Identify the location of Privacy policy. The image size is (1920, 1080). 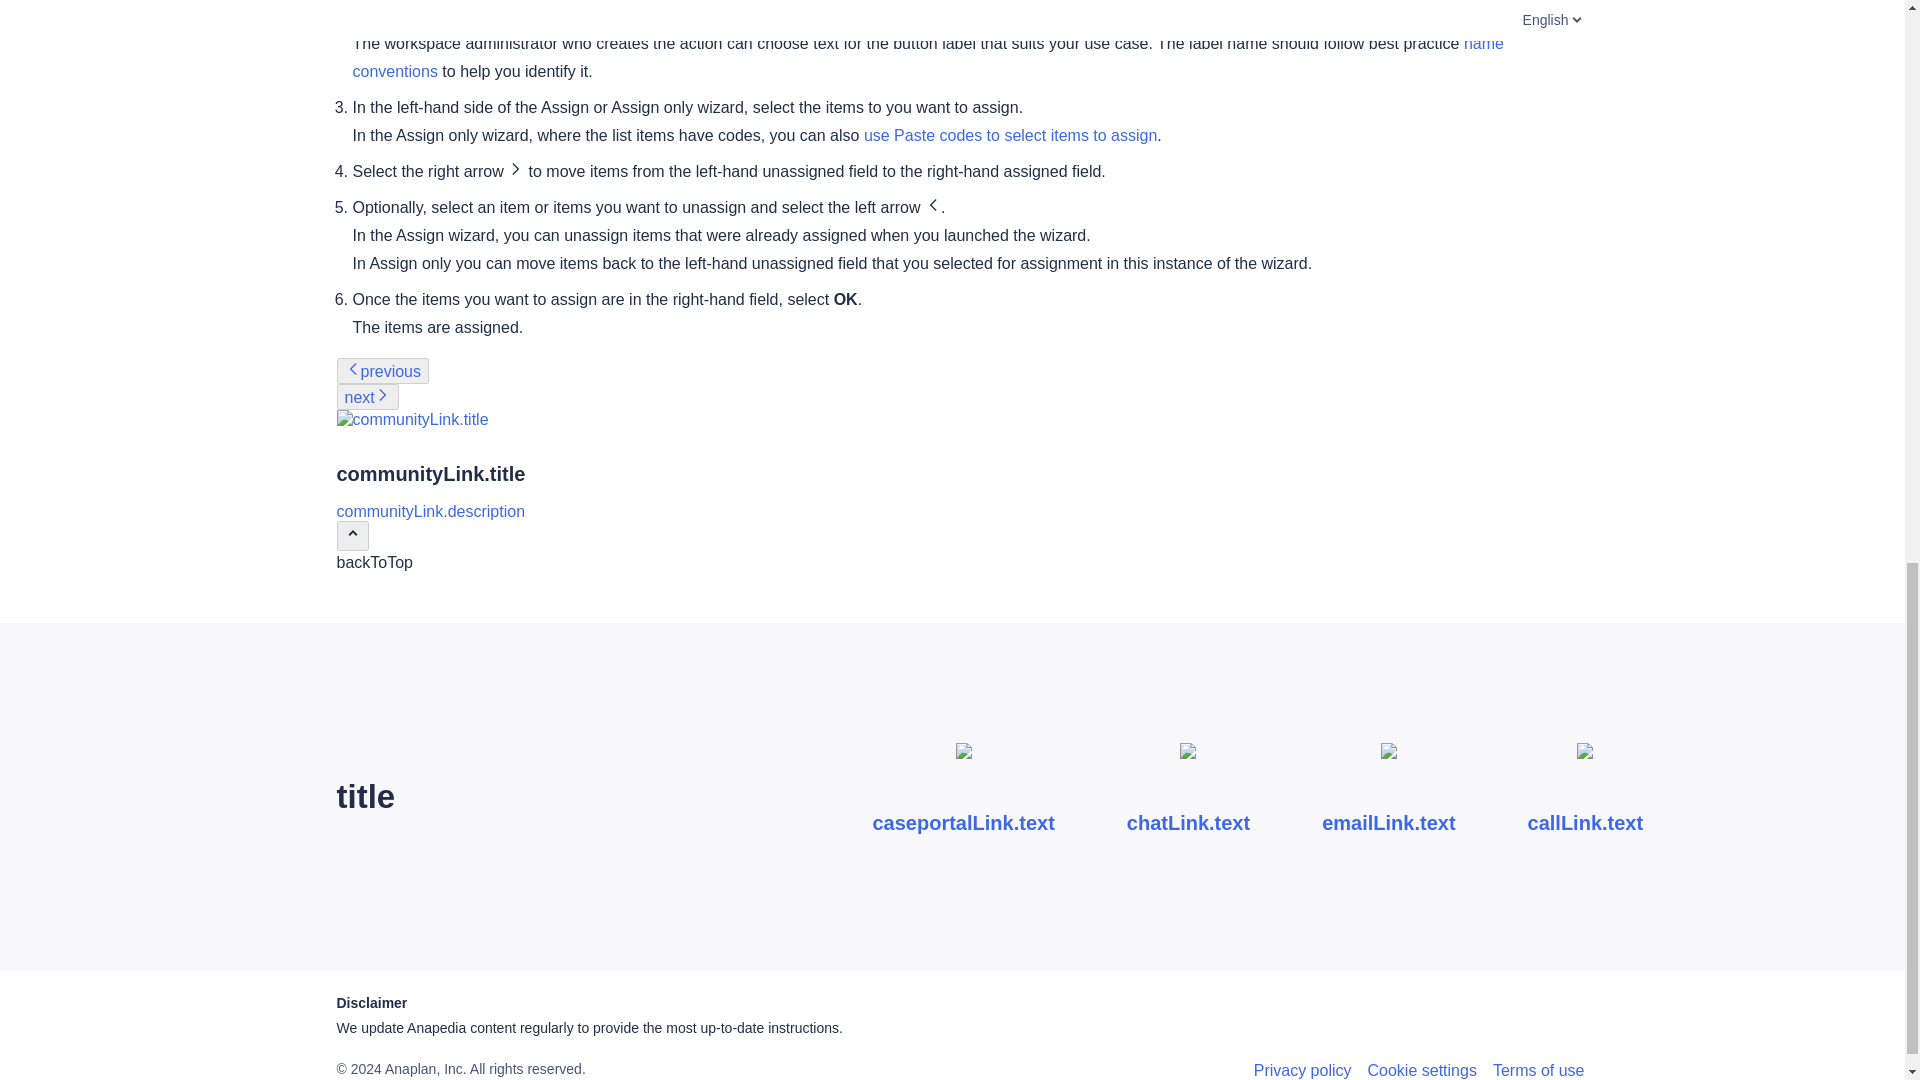
(1302, 1070).